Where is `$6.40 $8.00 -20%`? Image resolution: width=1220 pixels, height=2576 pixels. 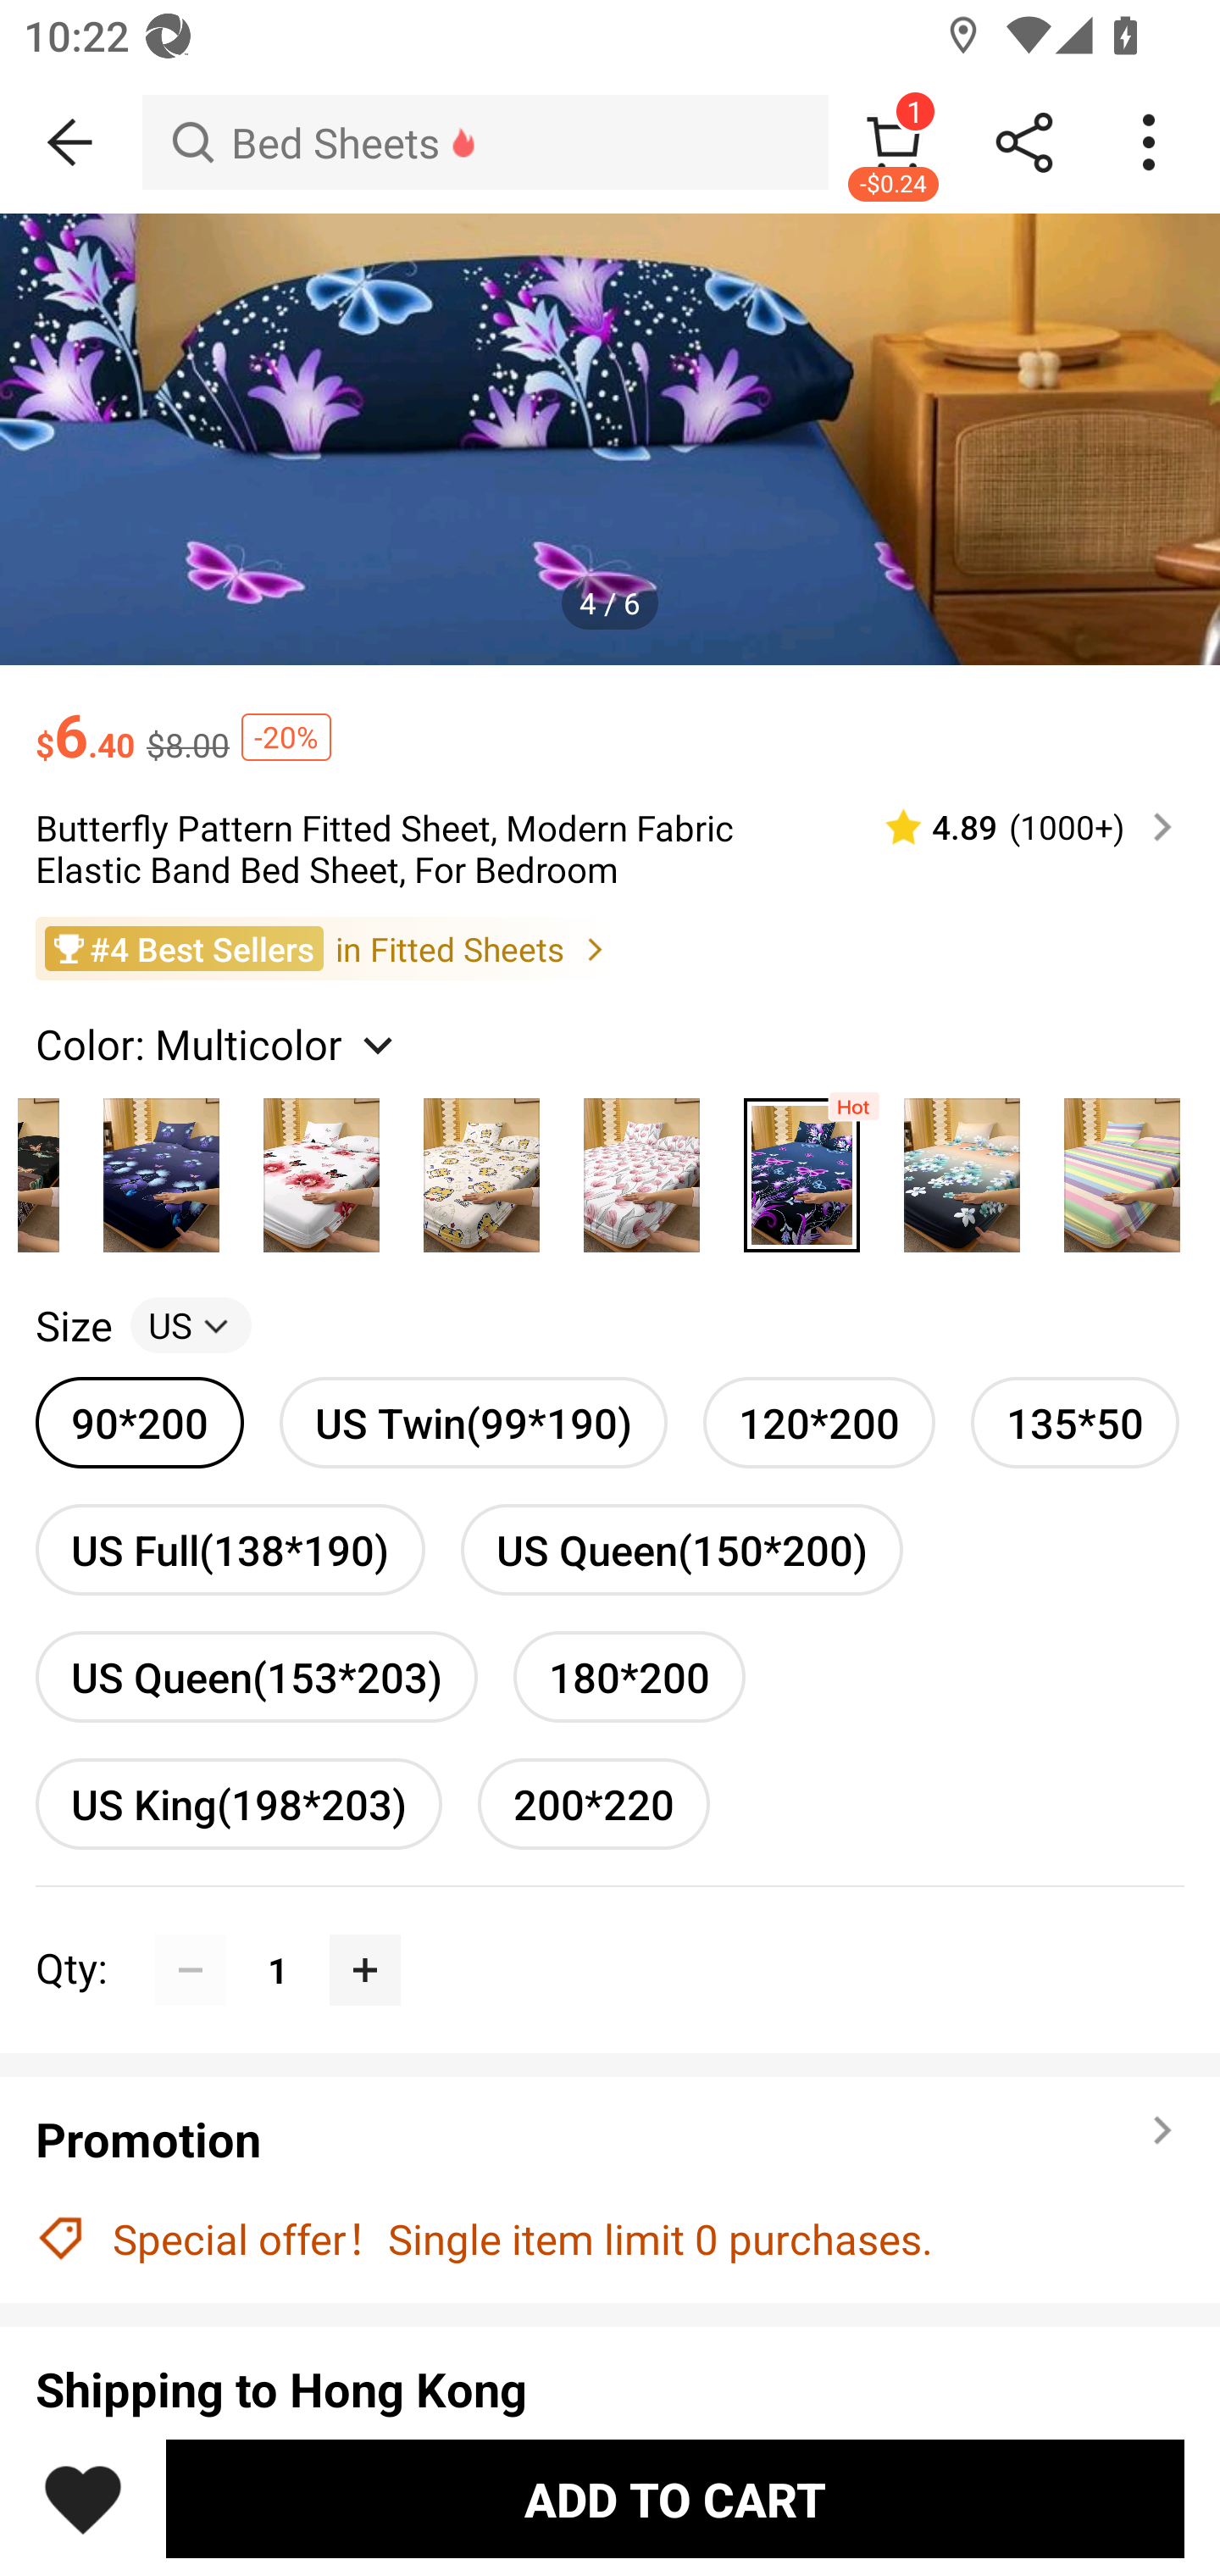
$6.40 $8.00 -20% is located at coordinates (610, 719).